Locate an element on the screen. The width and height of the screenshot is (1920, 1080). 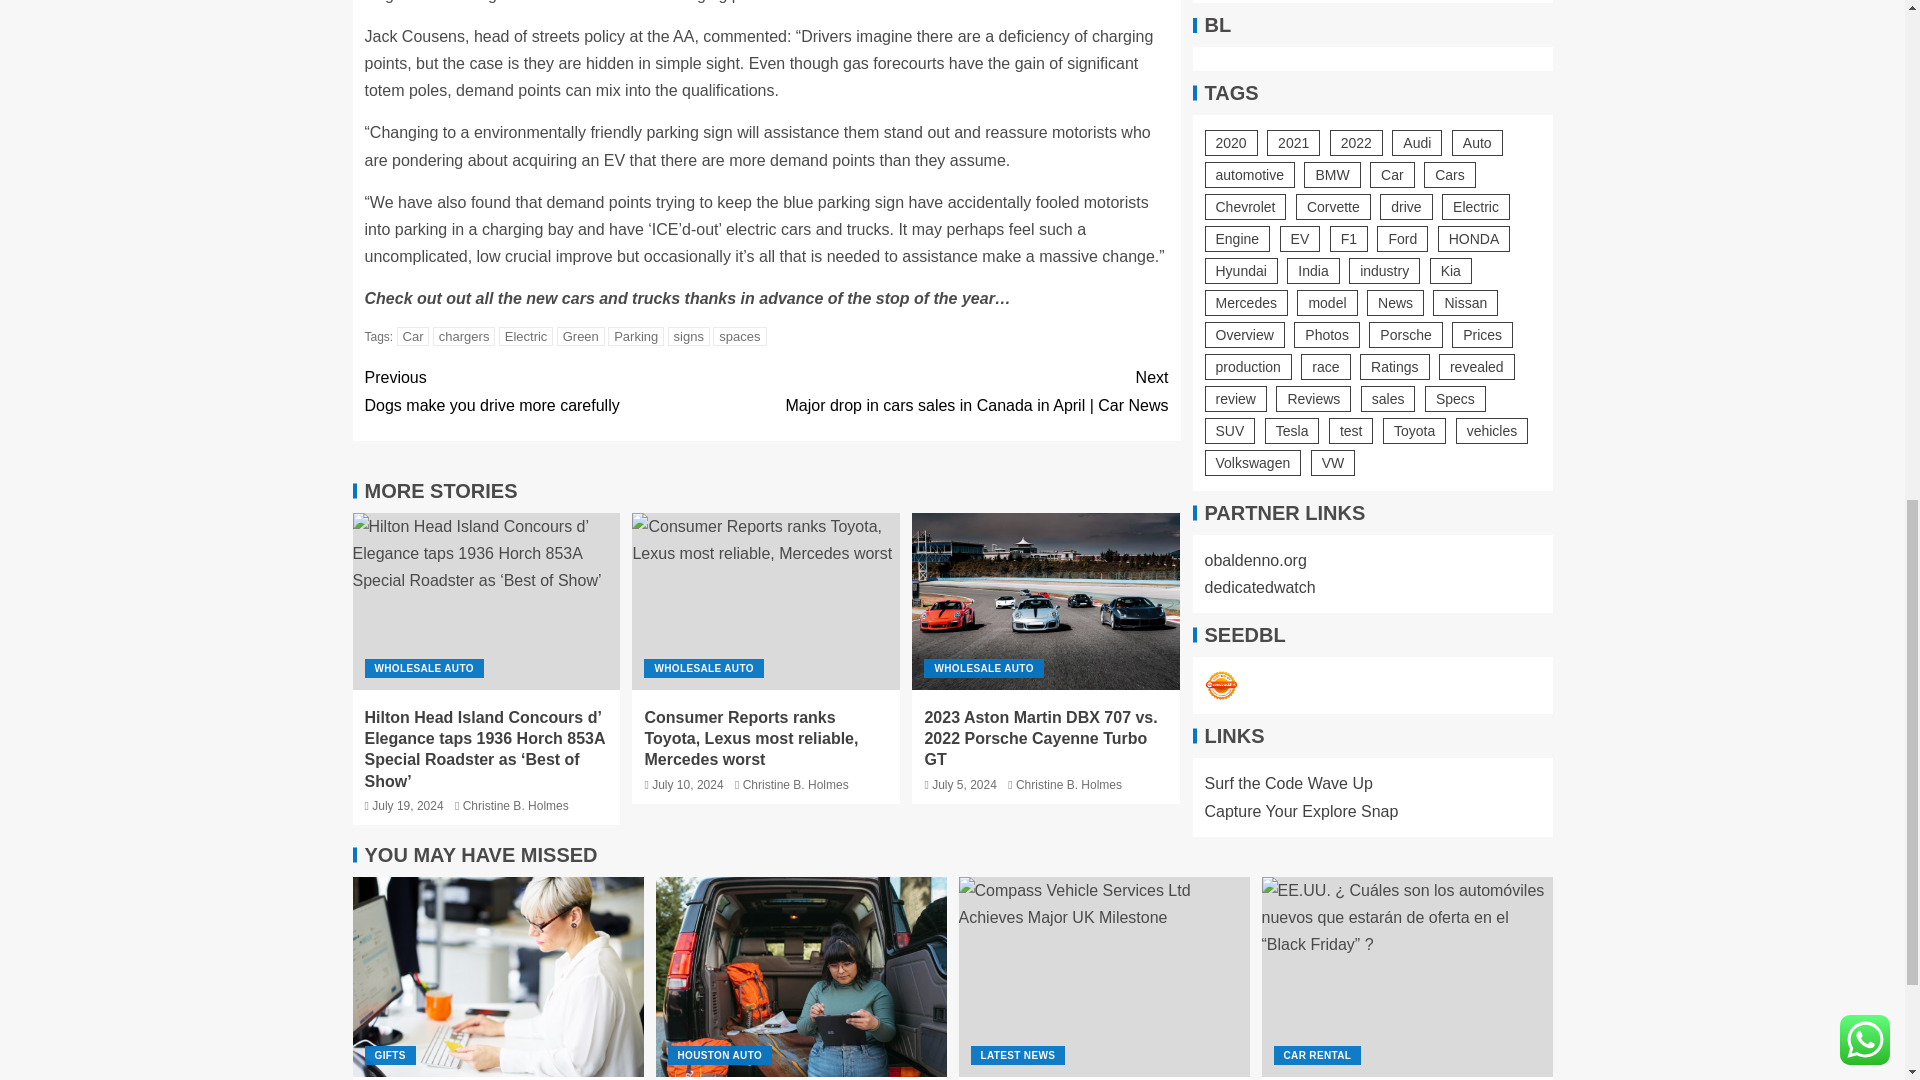
Seedbacklink is located at coordinates (1220, 628).